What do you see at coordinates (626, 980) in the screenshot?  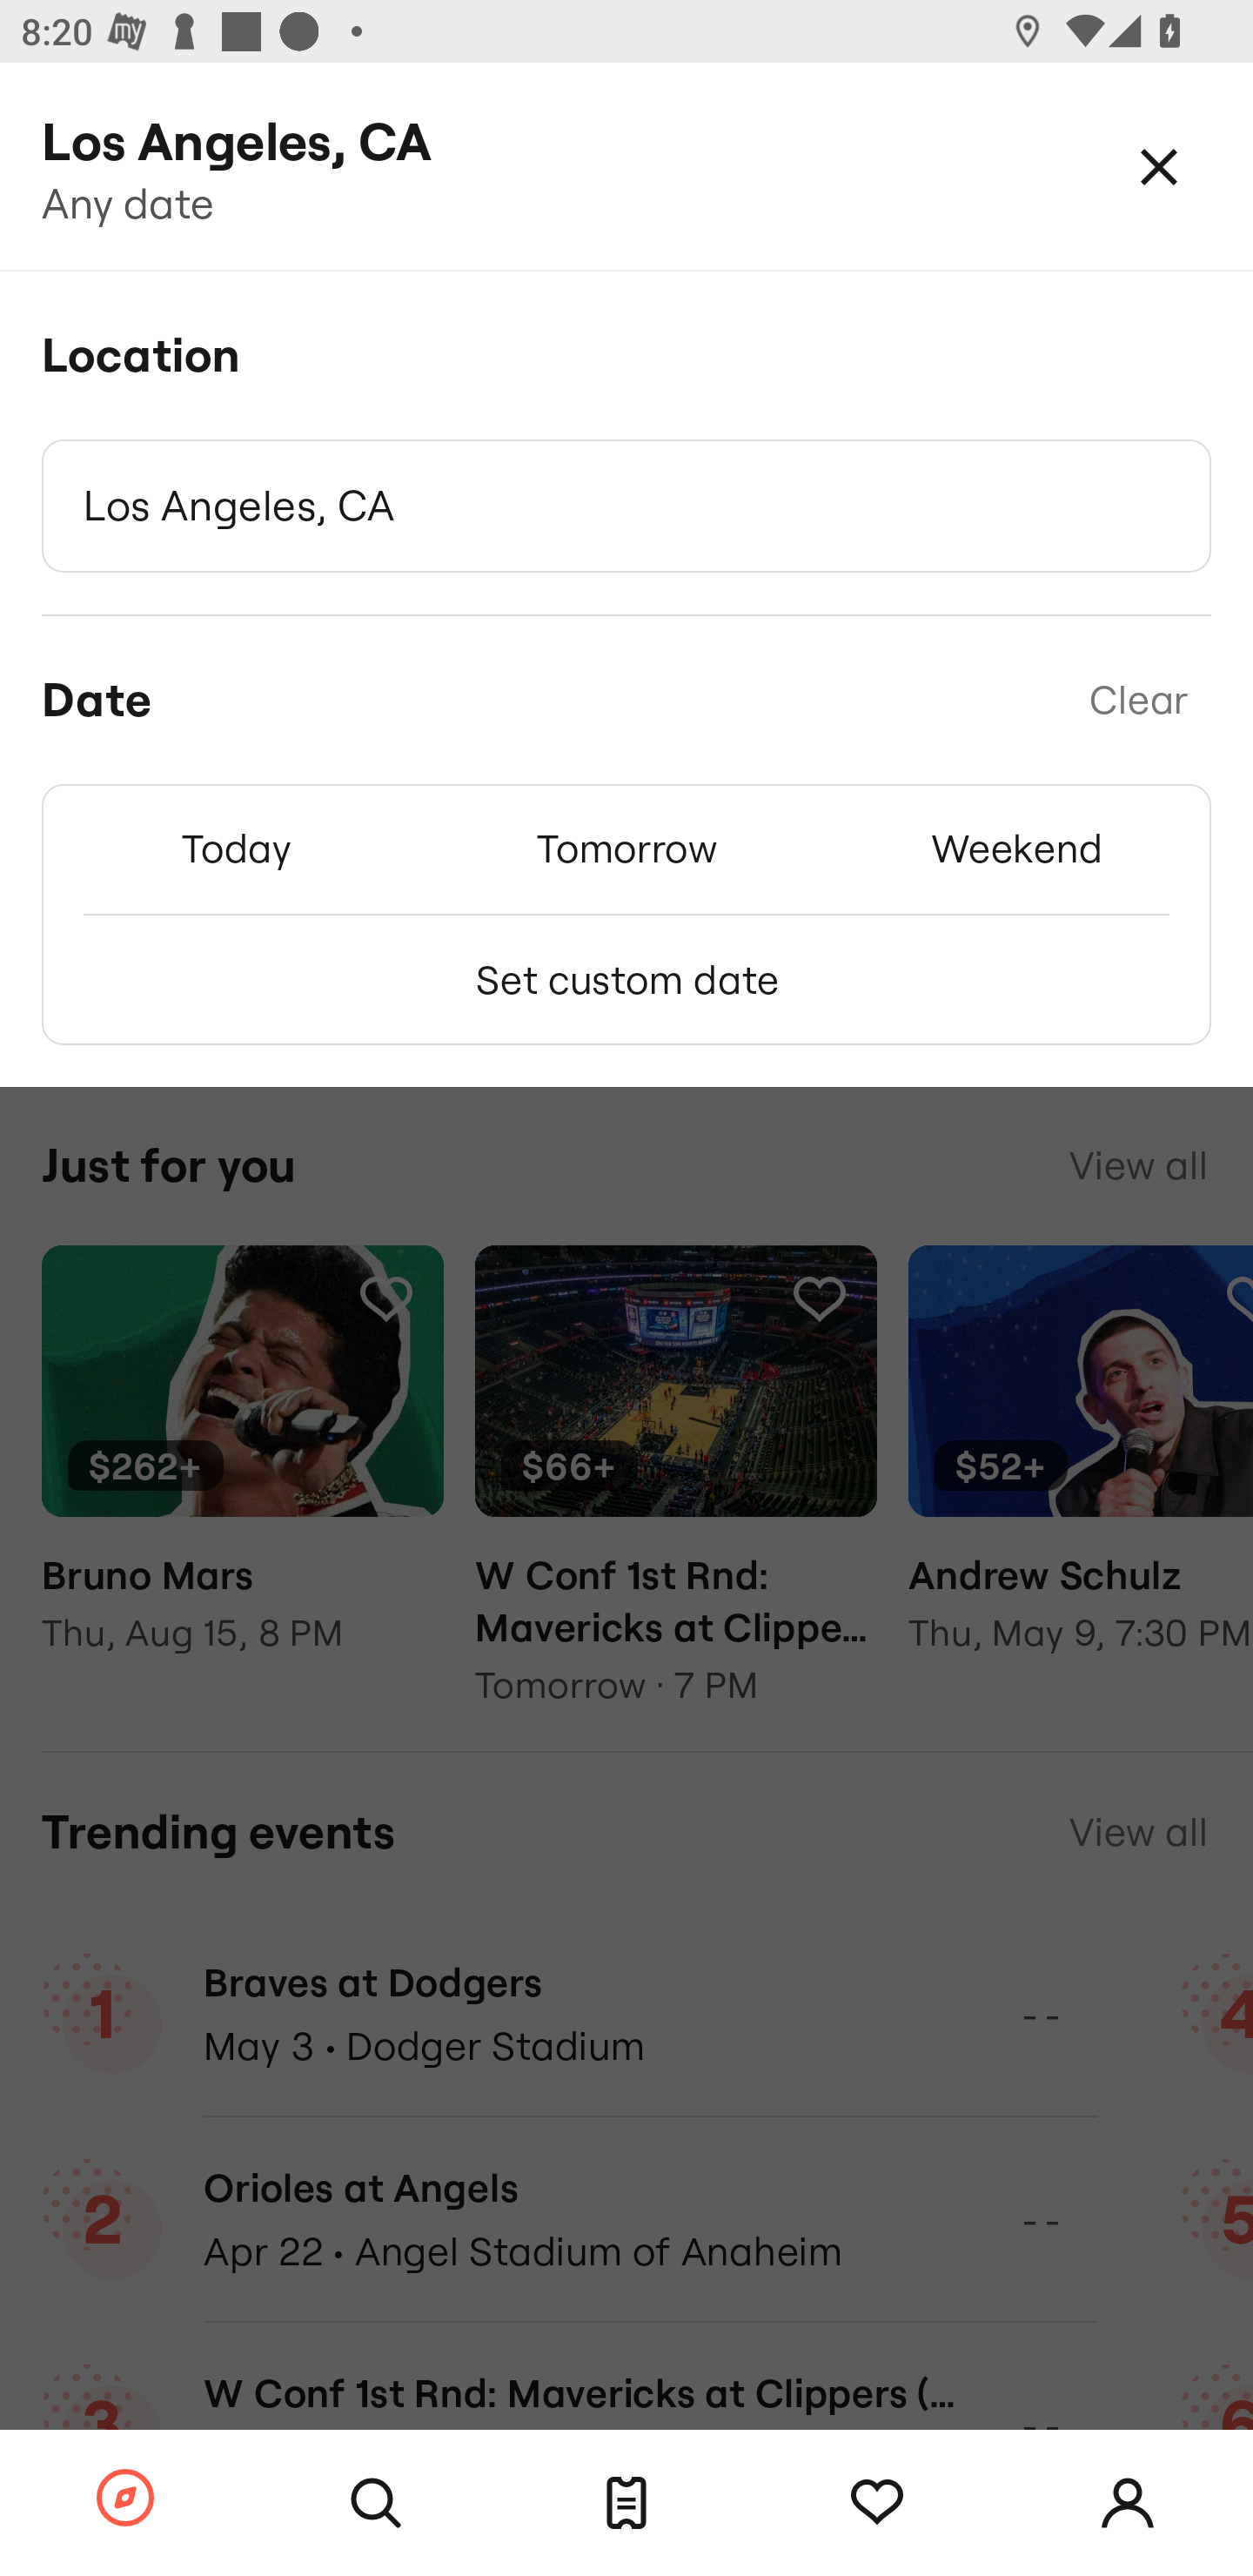 I see `Set custom date` at bounding box center [626, 980].